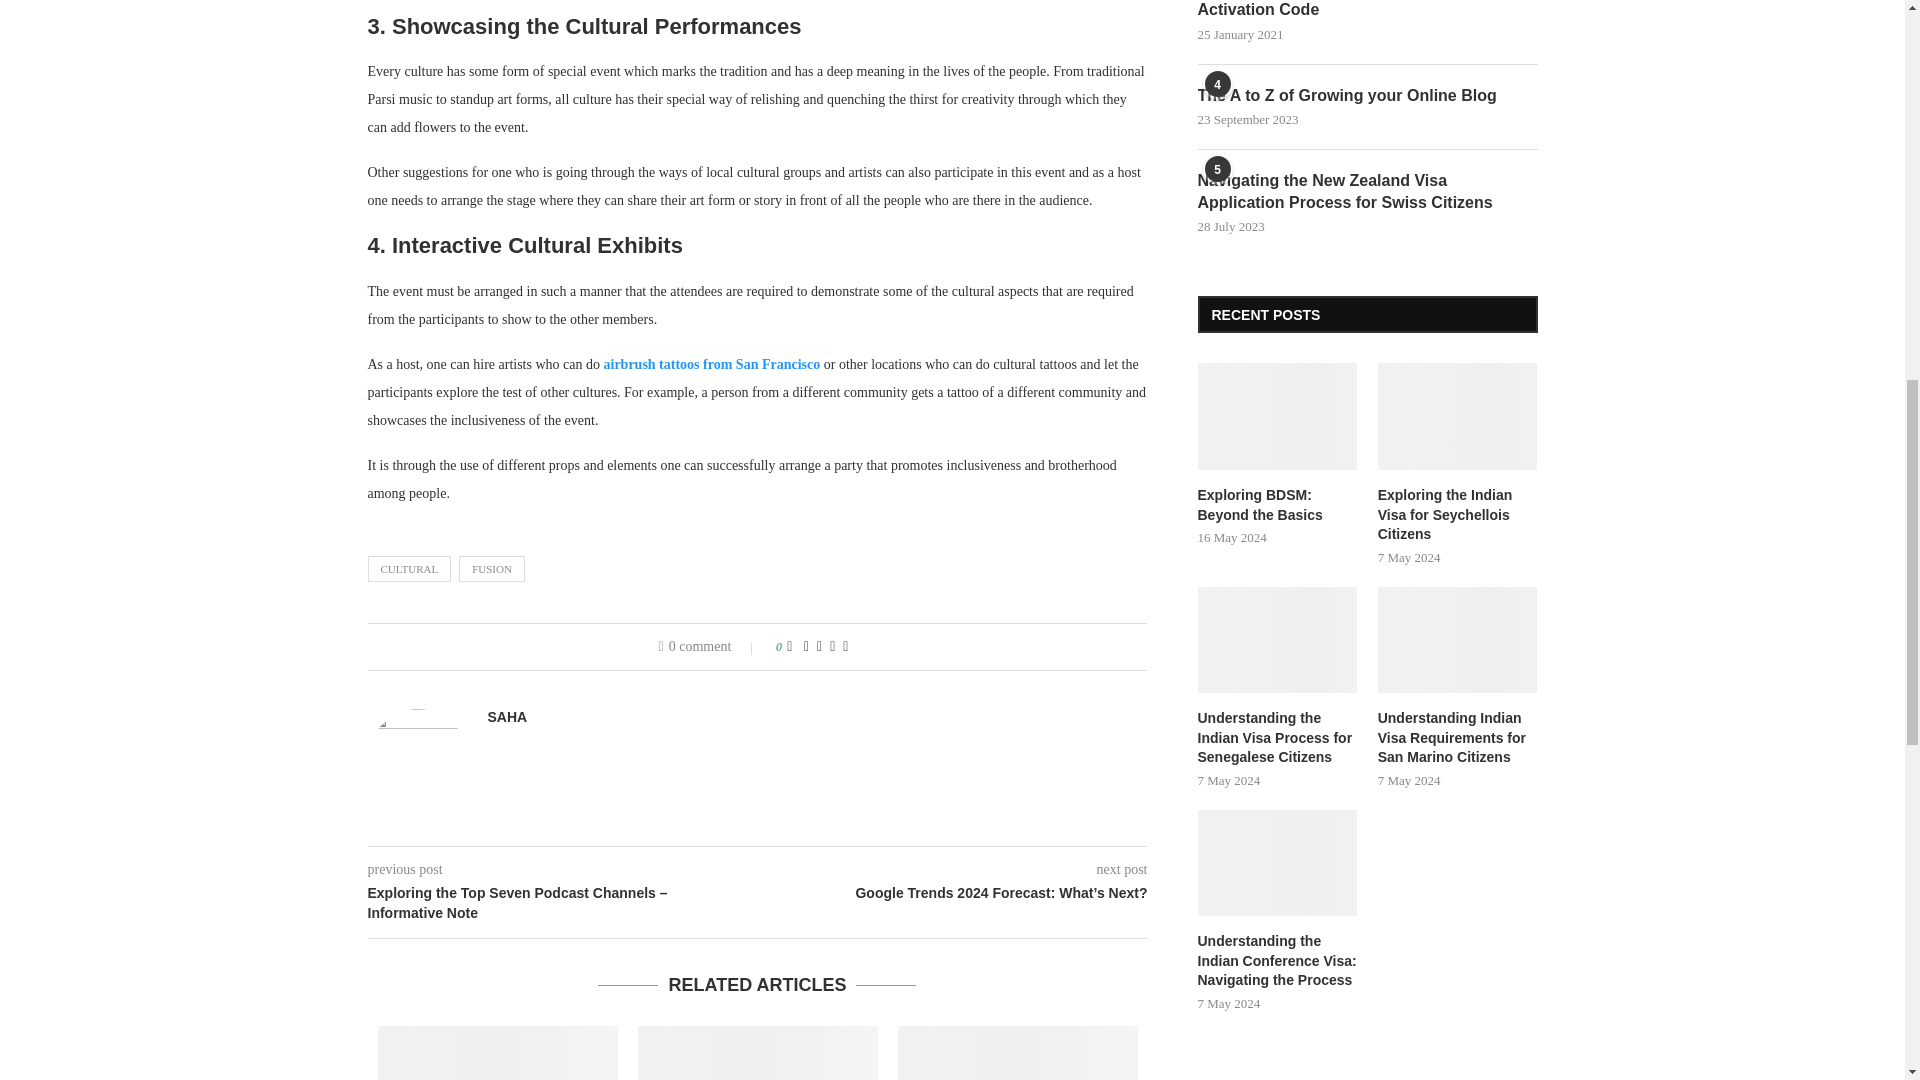 This screenshot has height=1080, width=1920. What do you see at coordinates (410, 569) in the screenshot?
I see `CULTURAL` at bounding box center [410, 569].